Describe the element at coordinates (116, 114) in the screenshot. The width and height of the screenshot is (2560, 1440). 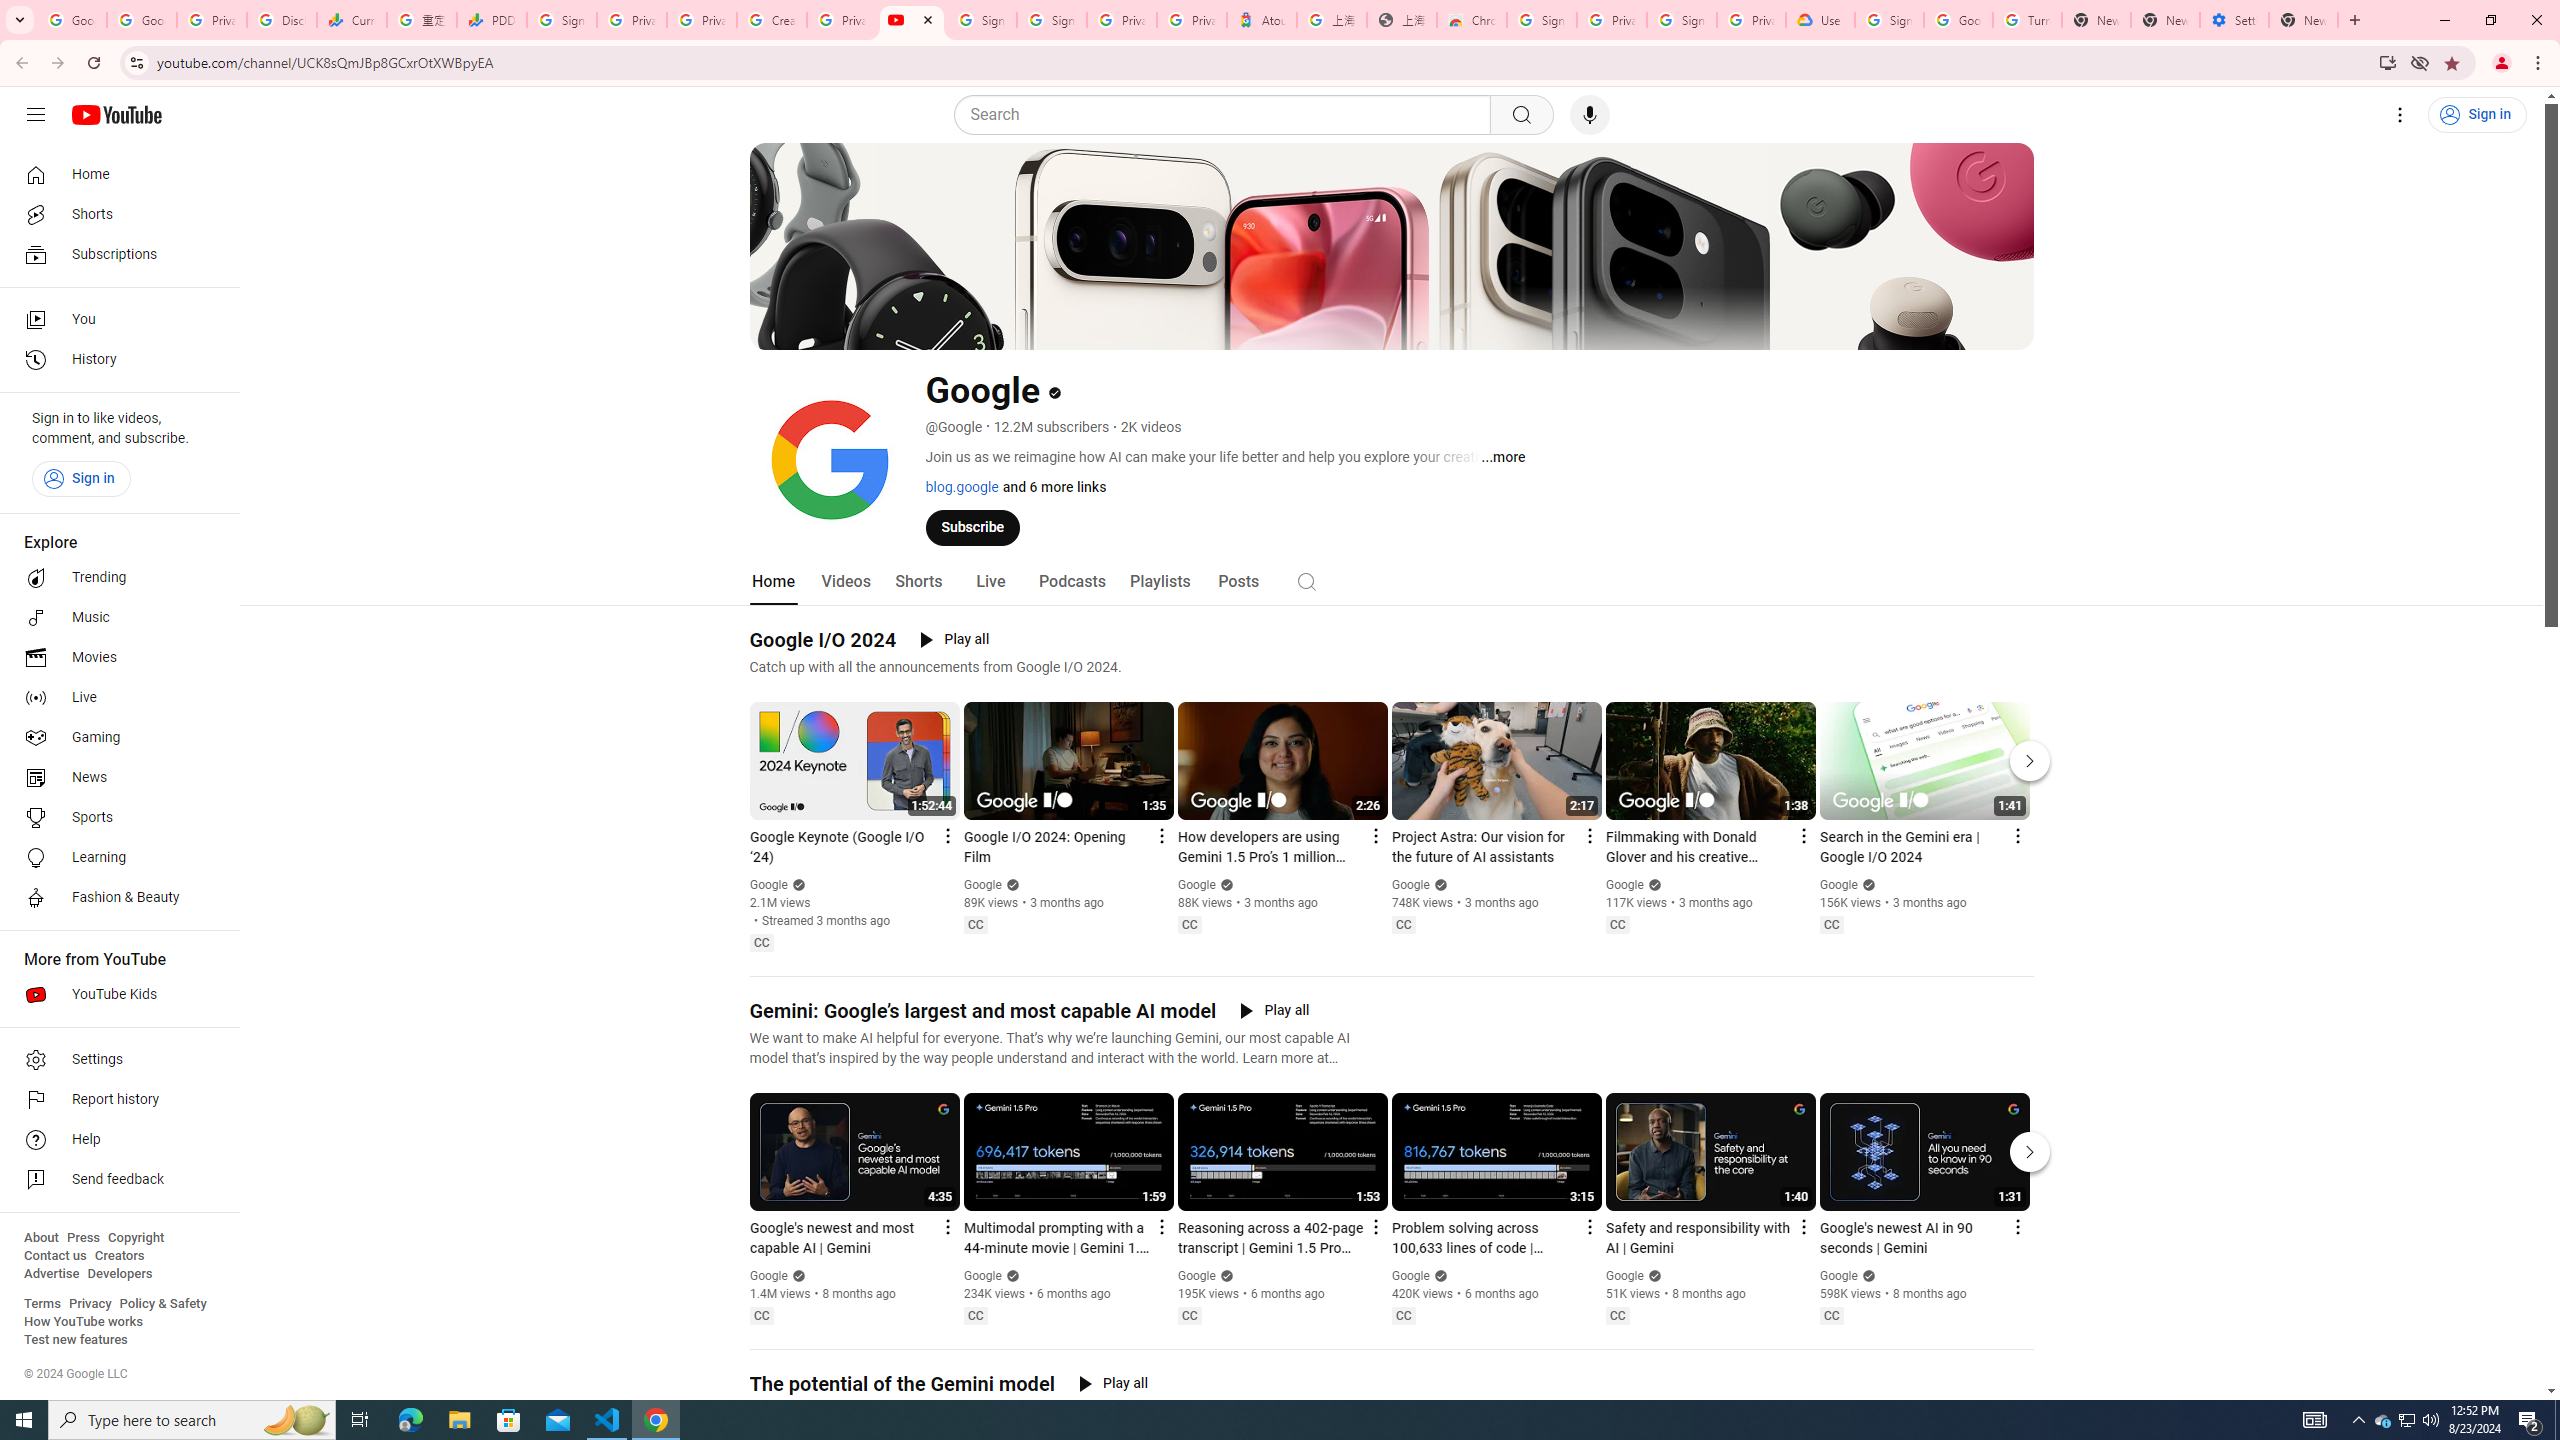
I see `YouTube Home` at that location.